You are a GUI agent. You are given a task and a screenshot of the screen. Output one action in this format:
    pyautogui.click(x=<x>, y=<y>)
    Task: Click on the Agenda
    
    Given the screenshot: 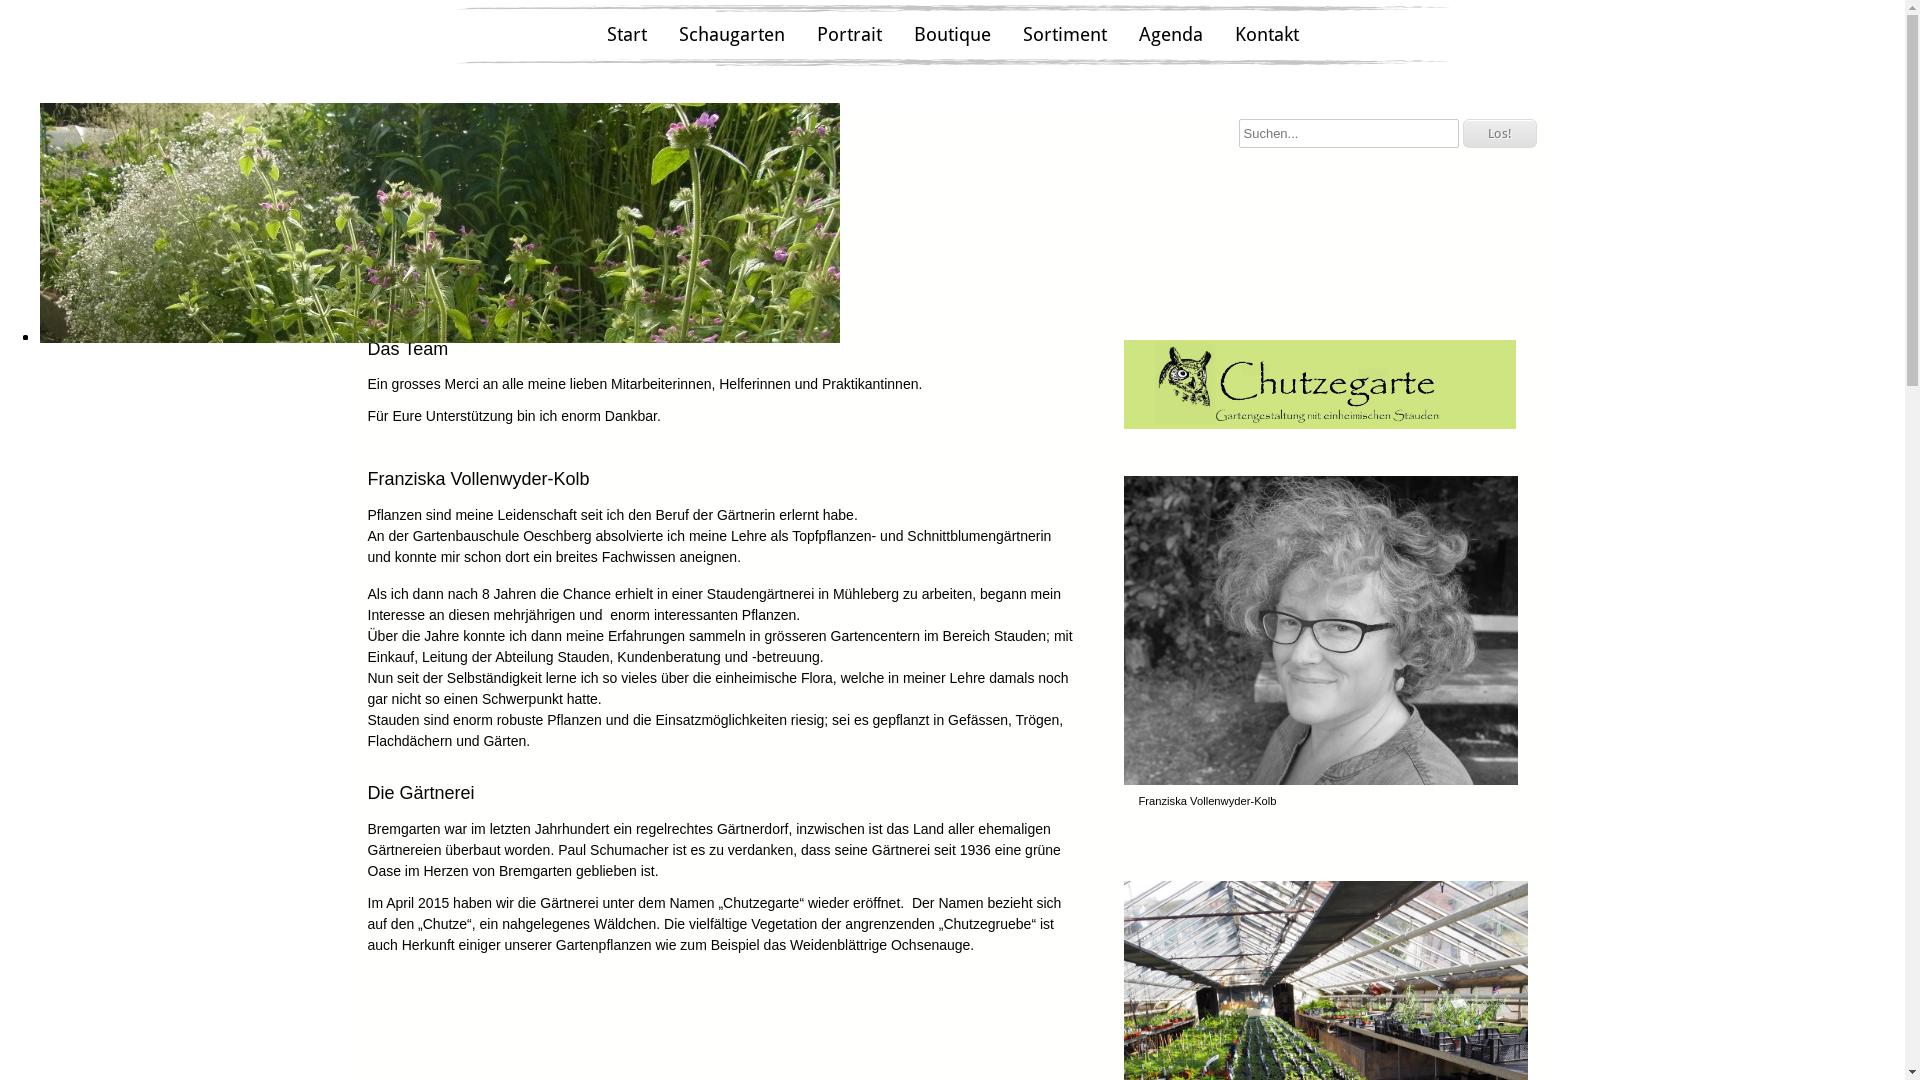 What is the action you would take?
    pyautogui.click(x=1170, y=36)
    